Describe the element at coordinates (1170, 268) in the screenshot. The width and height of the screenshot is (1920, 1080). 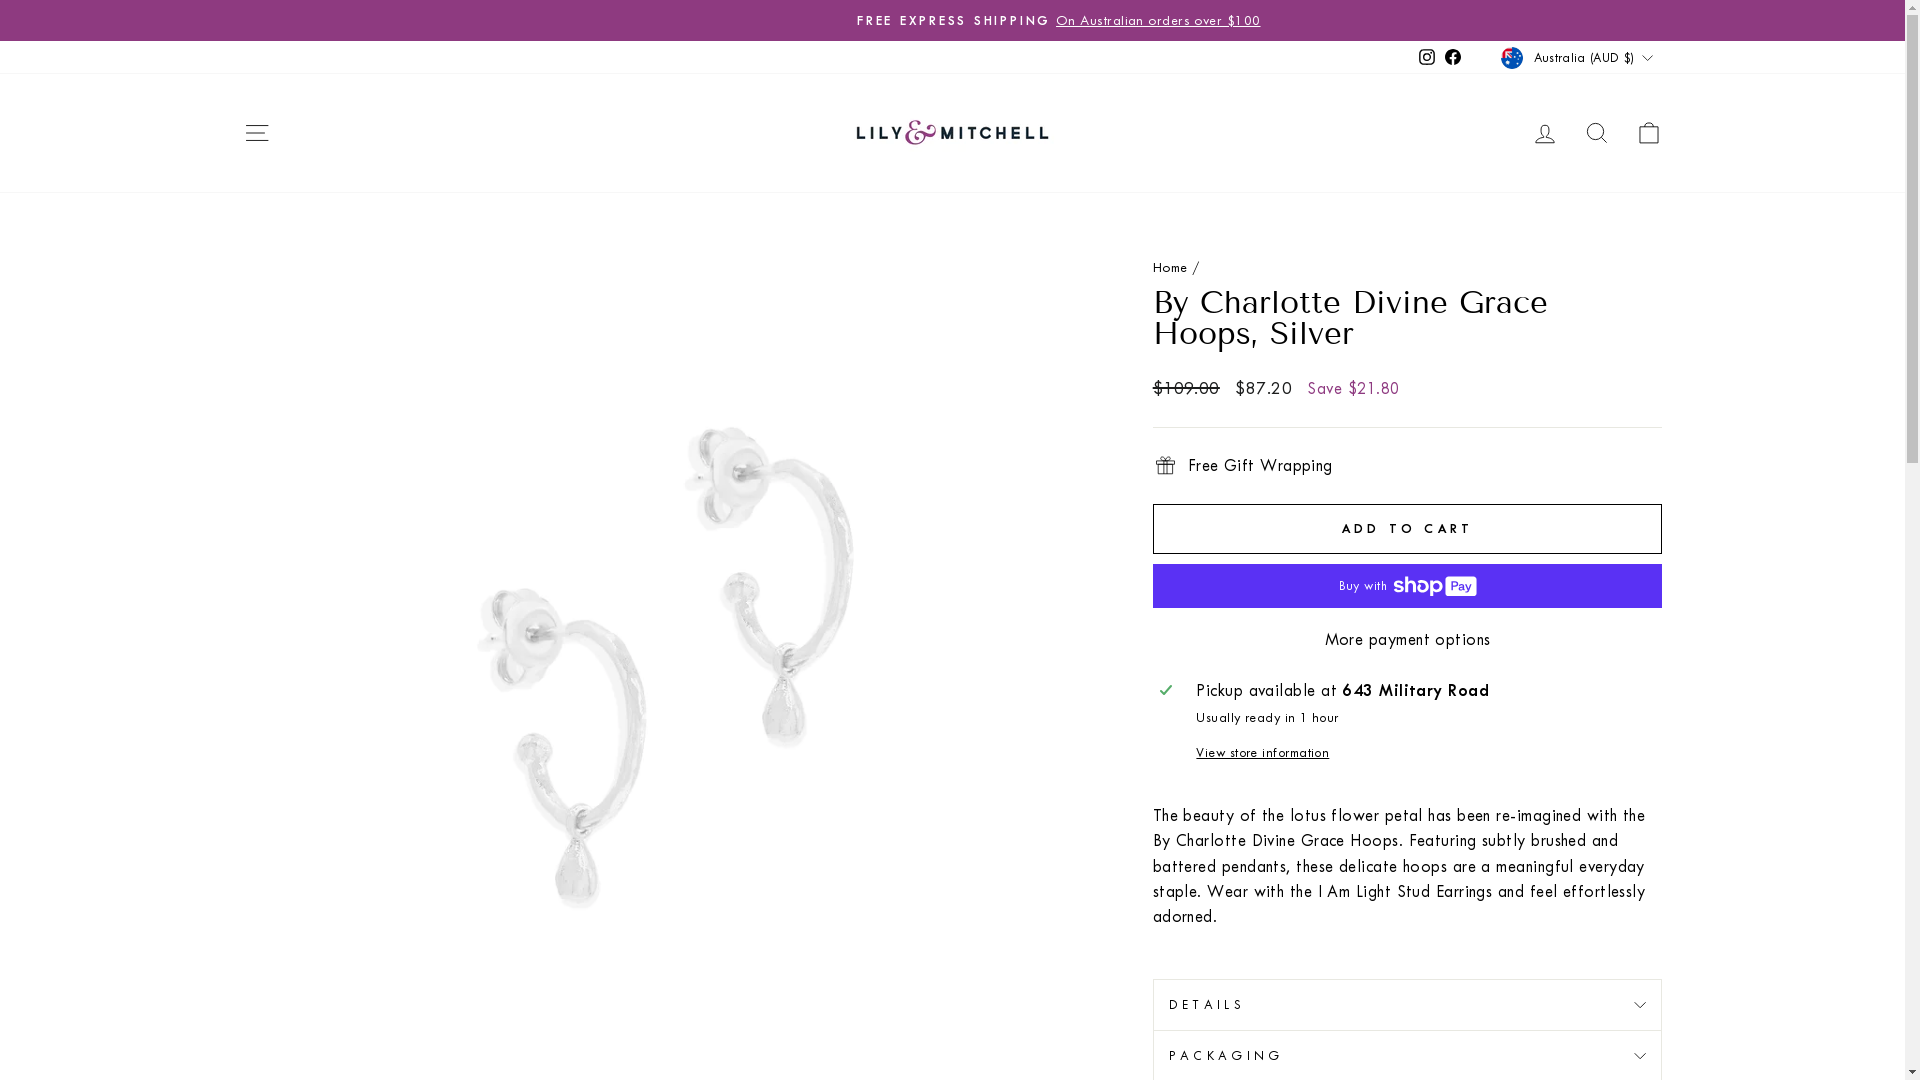
I see `Home` at that location.